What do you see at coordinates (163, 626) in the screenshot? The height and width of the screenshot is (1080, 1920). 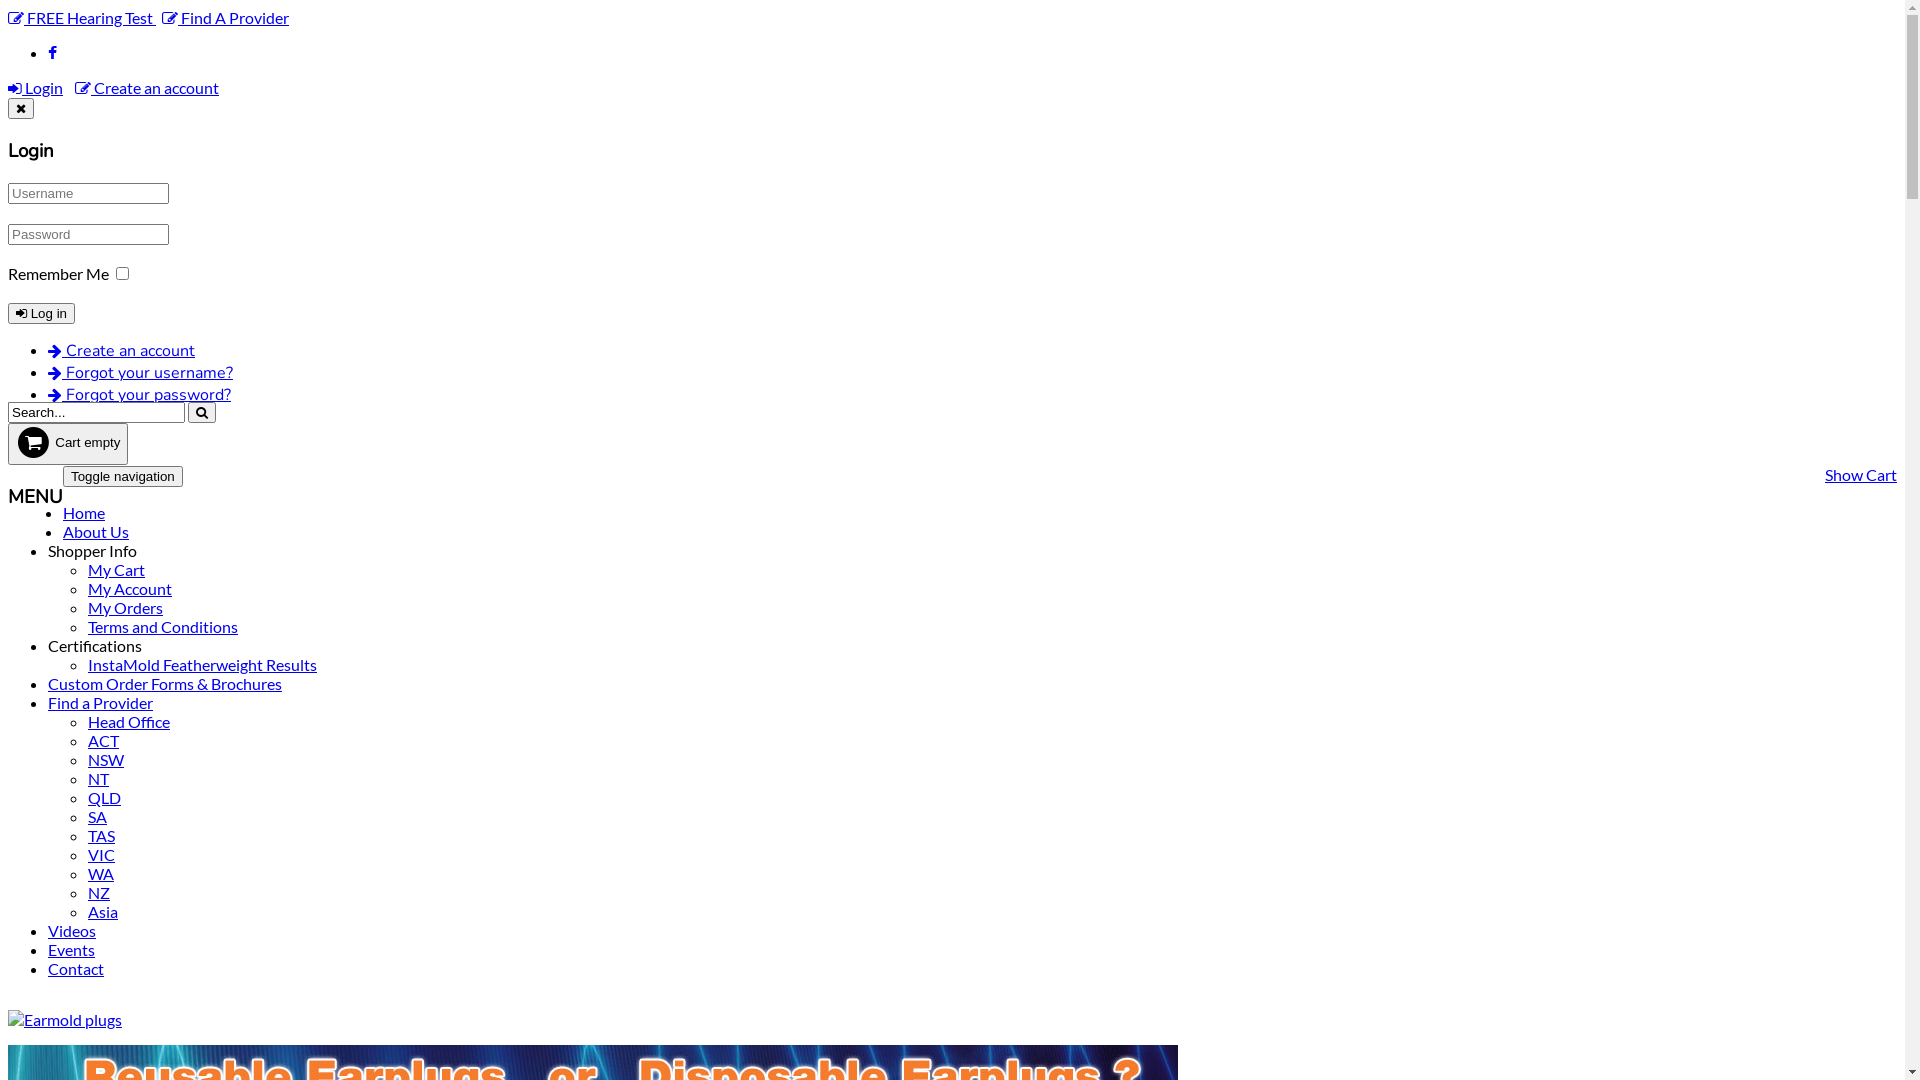 I see `Terms and Conditions` at bounding box center [163, 626].